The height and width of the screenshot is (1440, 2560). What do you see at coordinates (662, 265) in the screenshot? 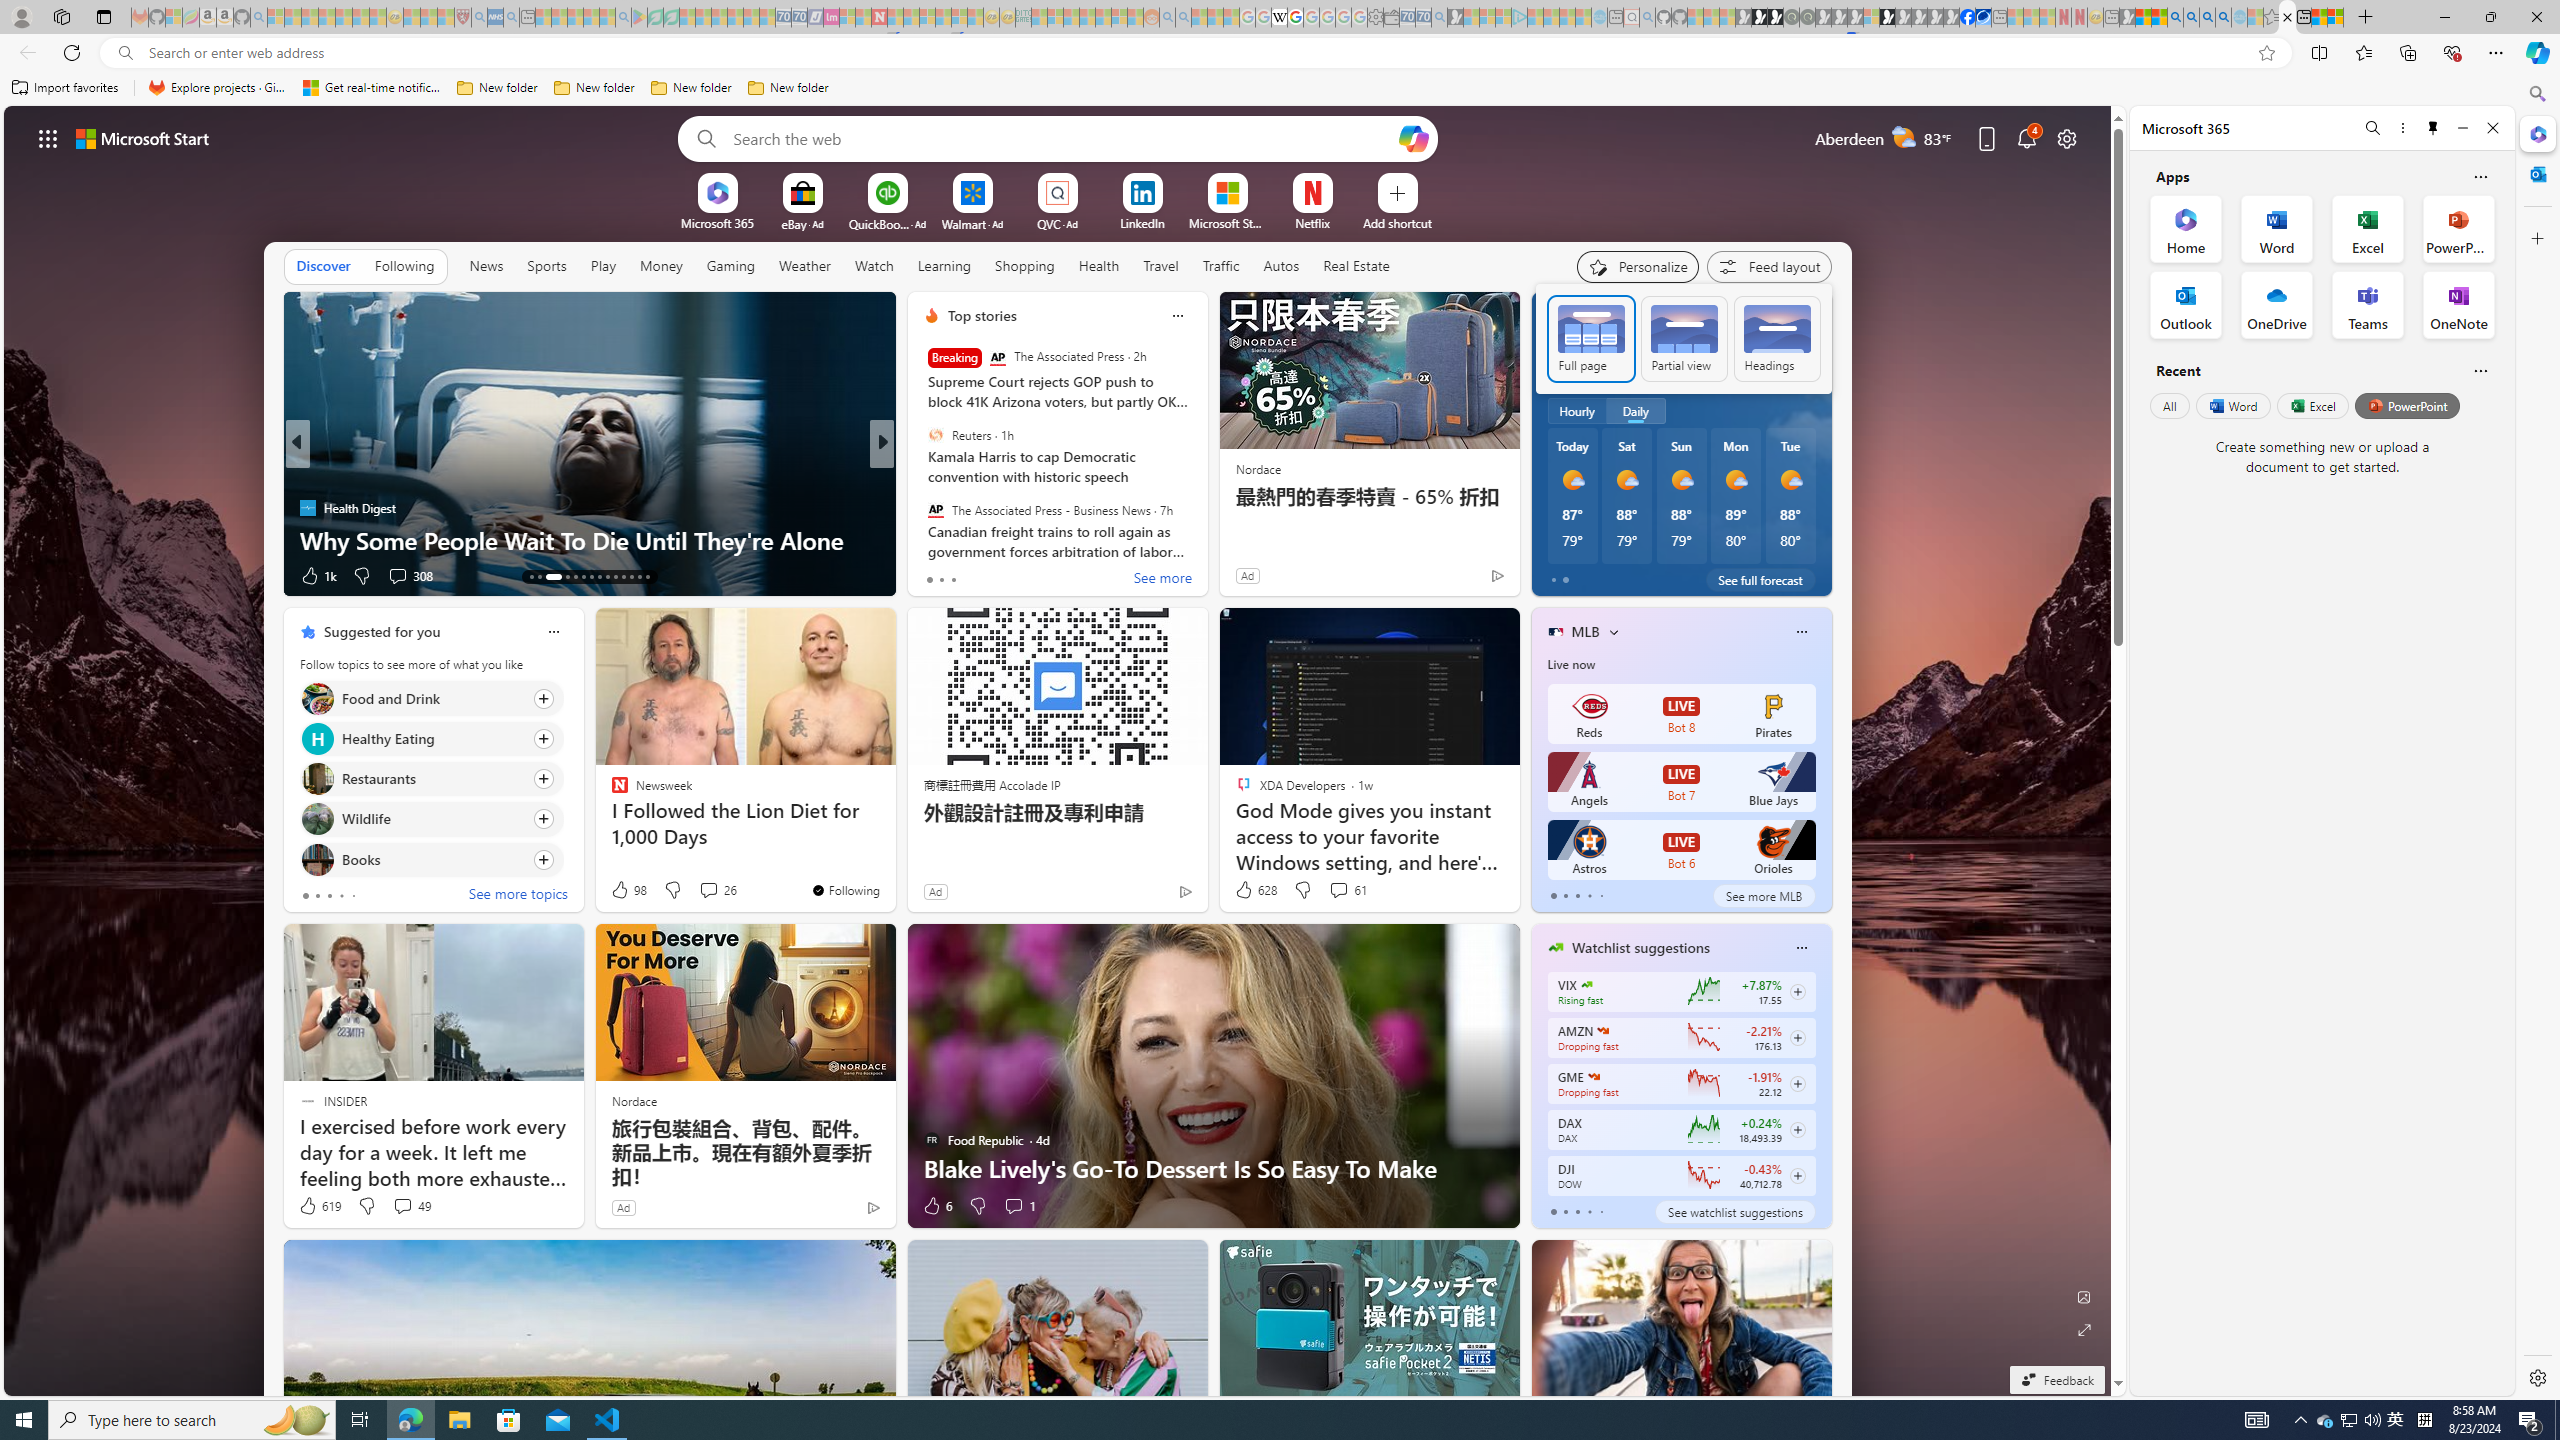
I see `Money` at bounding box center [662, 265].